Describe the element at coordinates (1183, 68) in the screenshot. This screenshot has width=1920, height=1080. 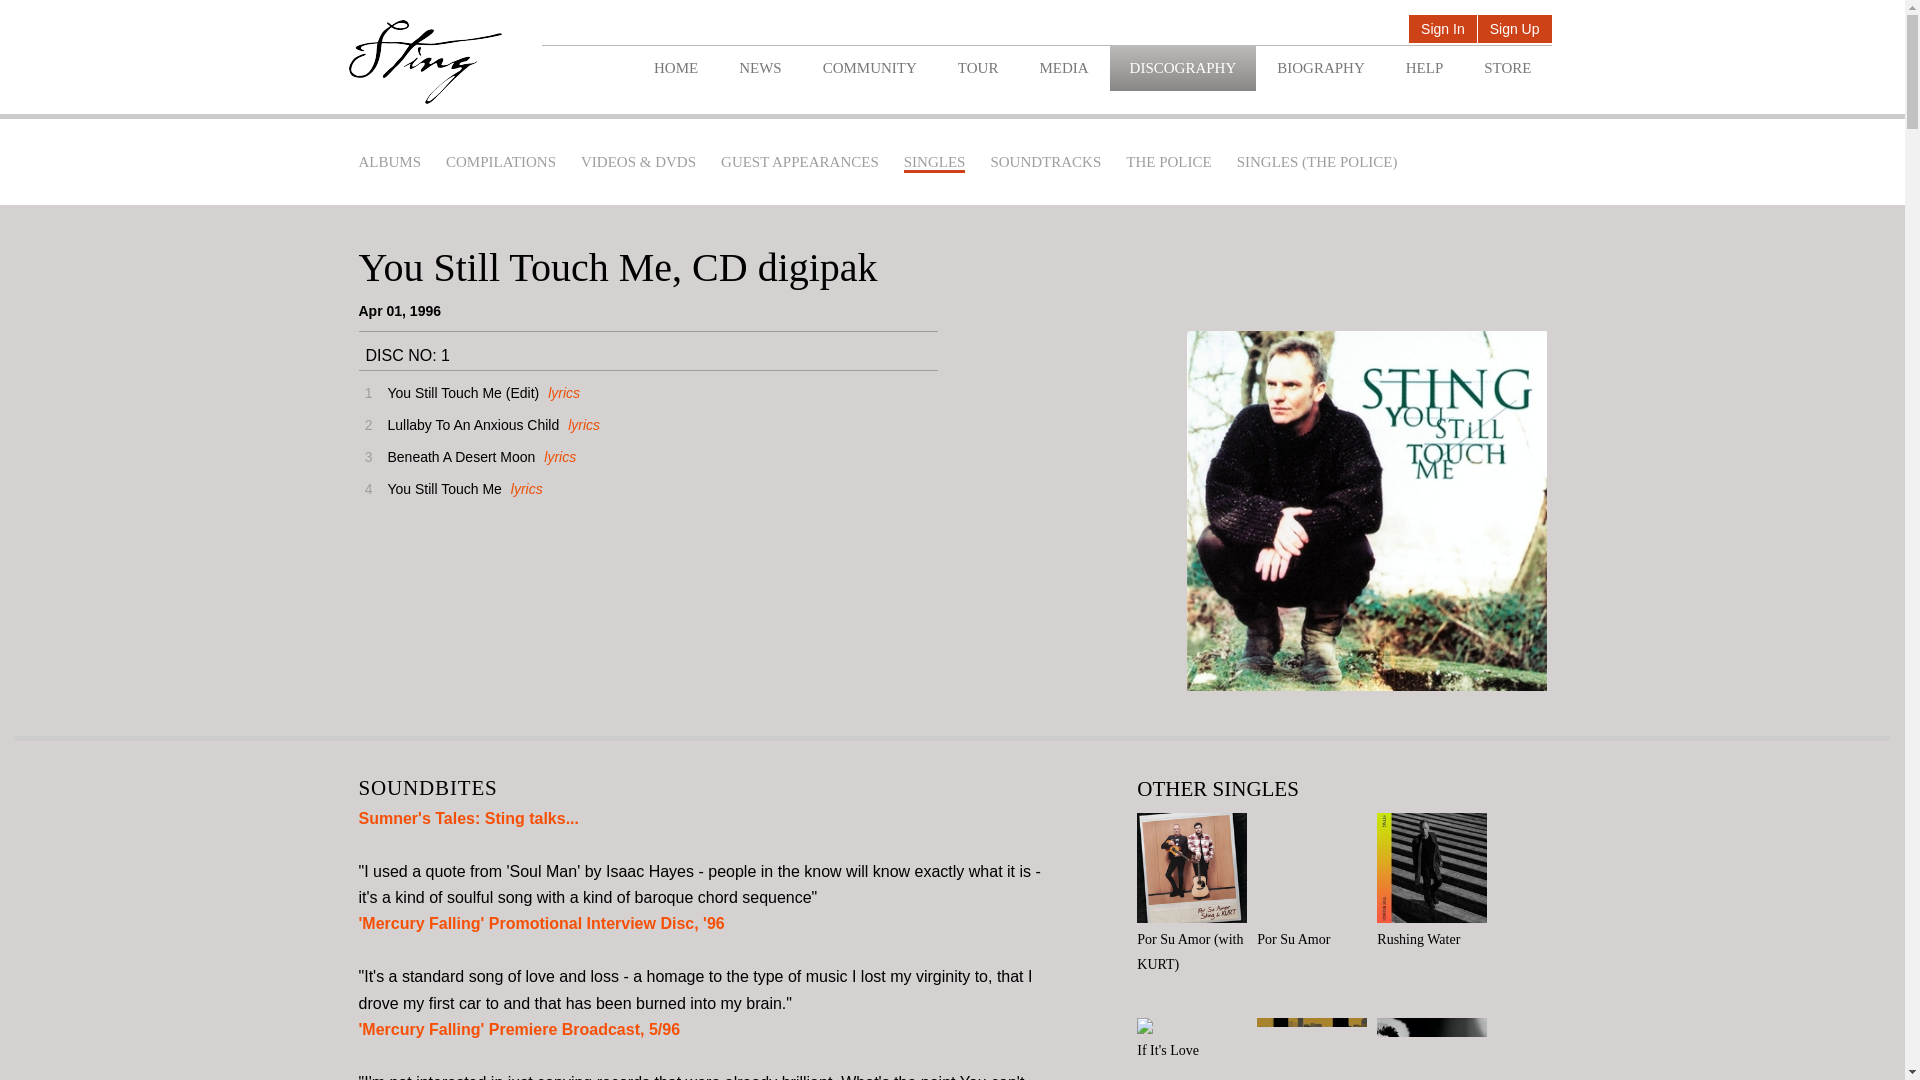
I see `DISCOGRAPHY` at that location.